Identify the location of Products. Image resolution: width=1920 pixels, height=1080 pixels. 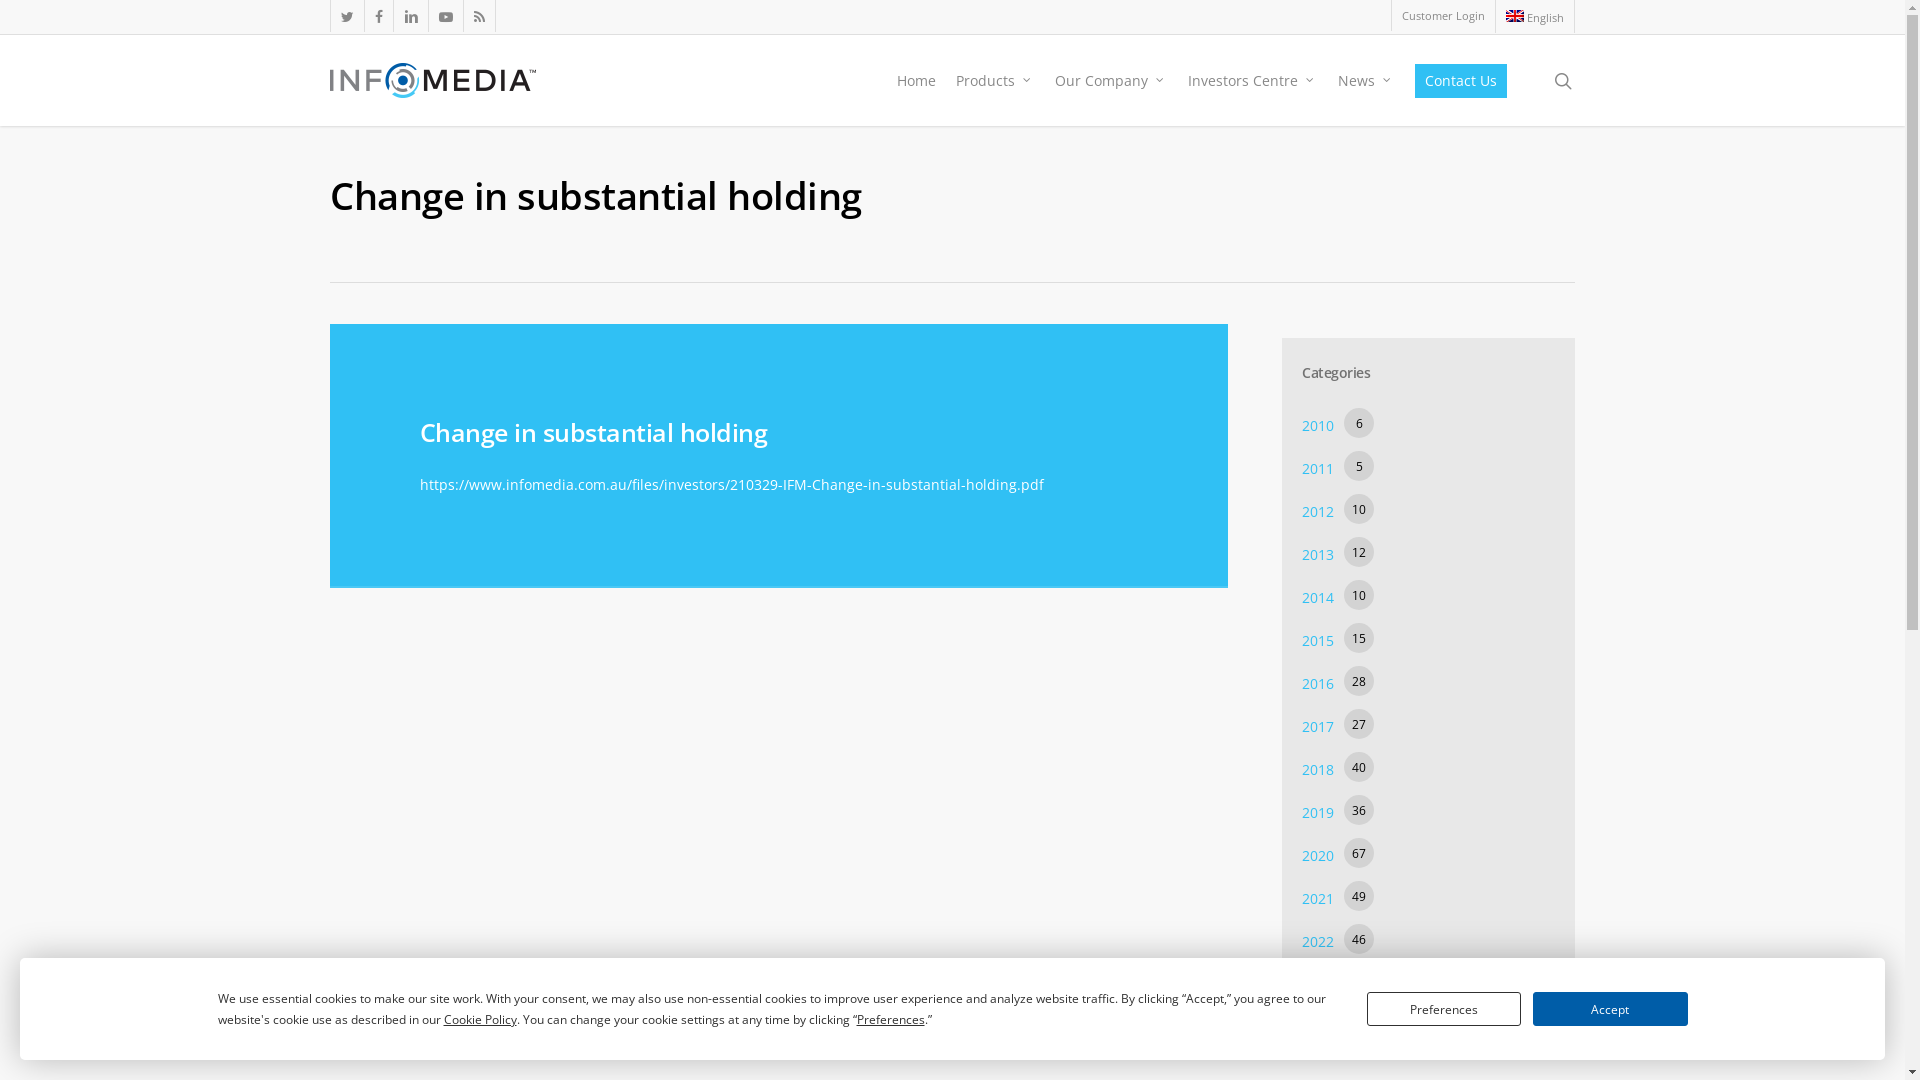
(996, 81).